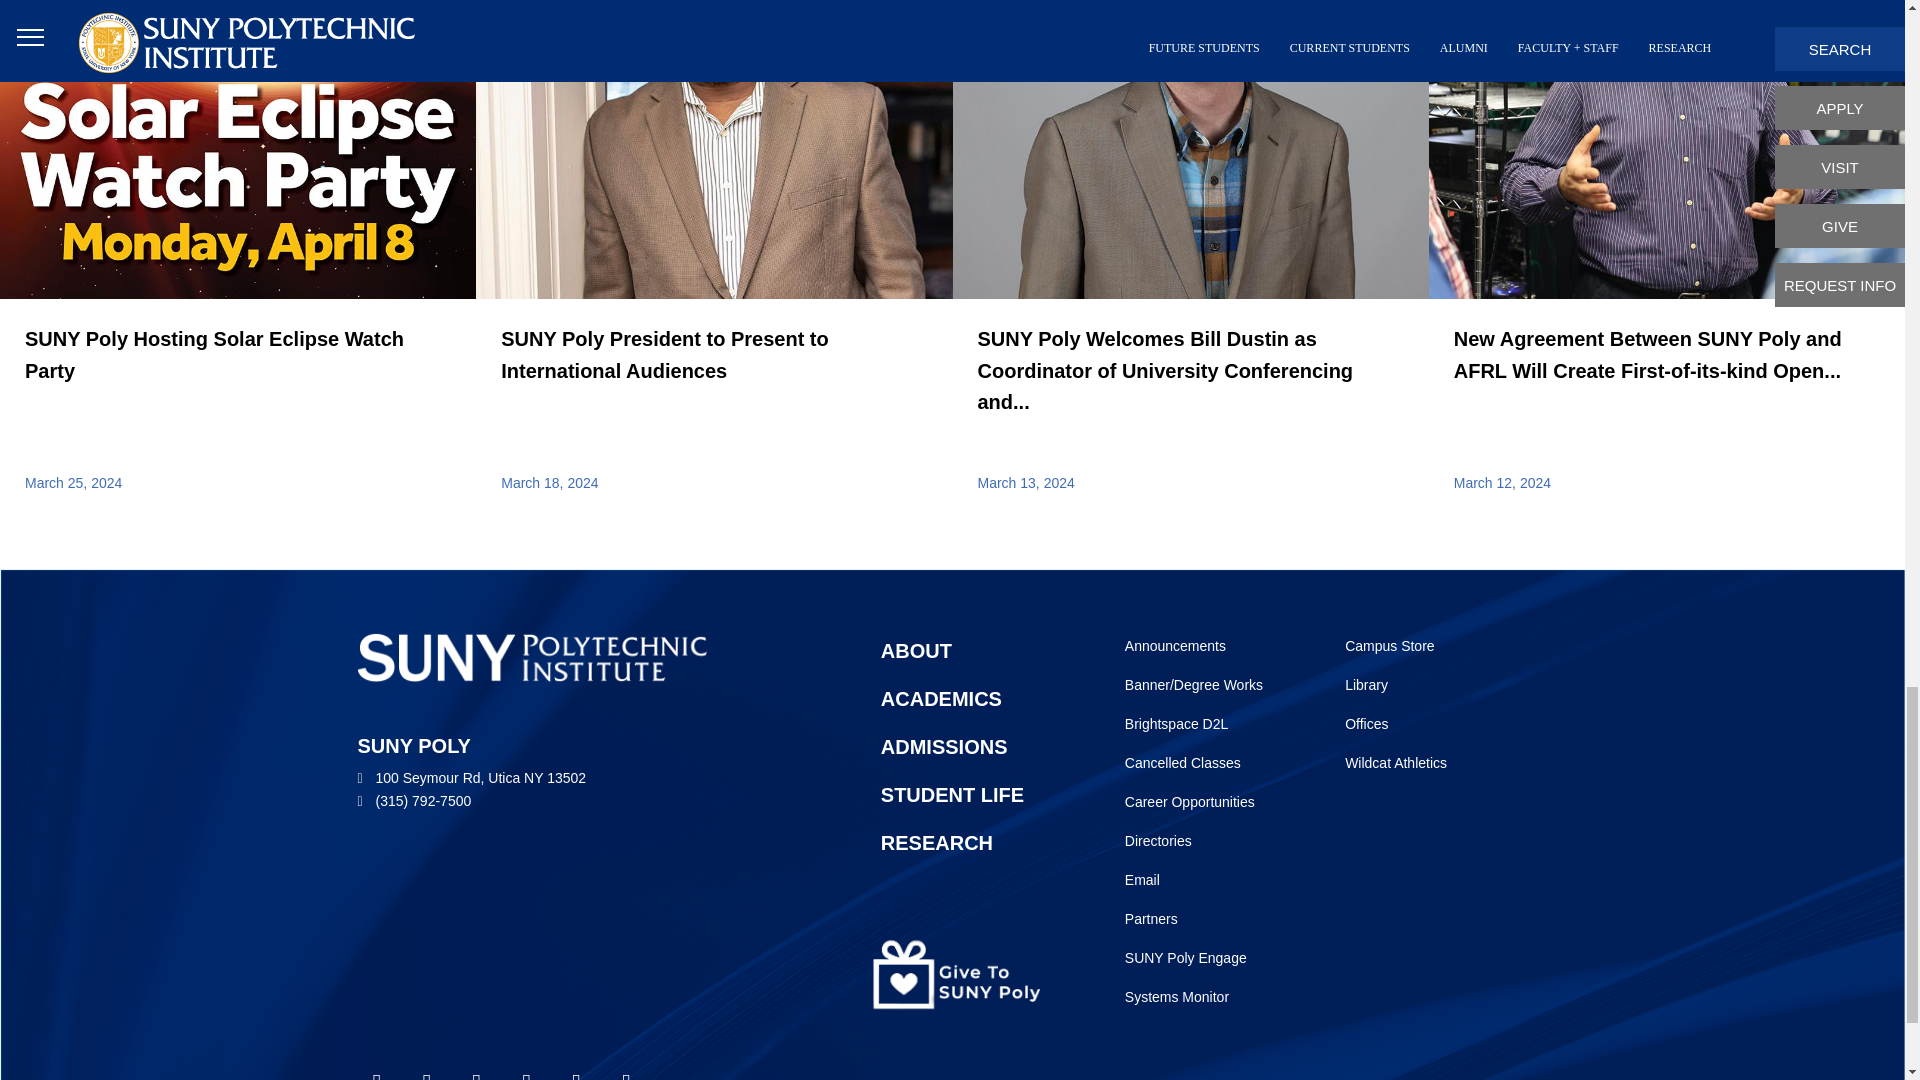 This screenshot has height=1080, width=1920. Describe the element at coordinates (1196, 760) in the screenshot. I see `Faculty, Staff, Student Announcements` at that location.